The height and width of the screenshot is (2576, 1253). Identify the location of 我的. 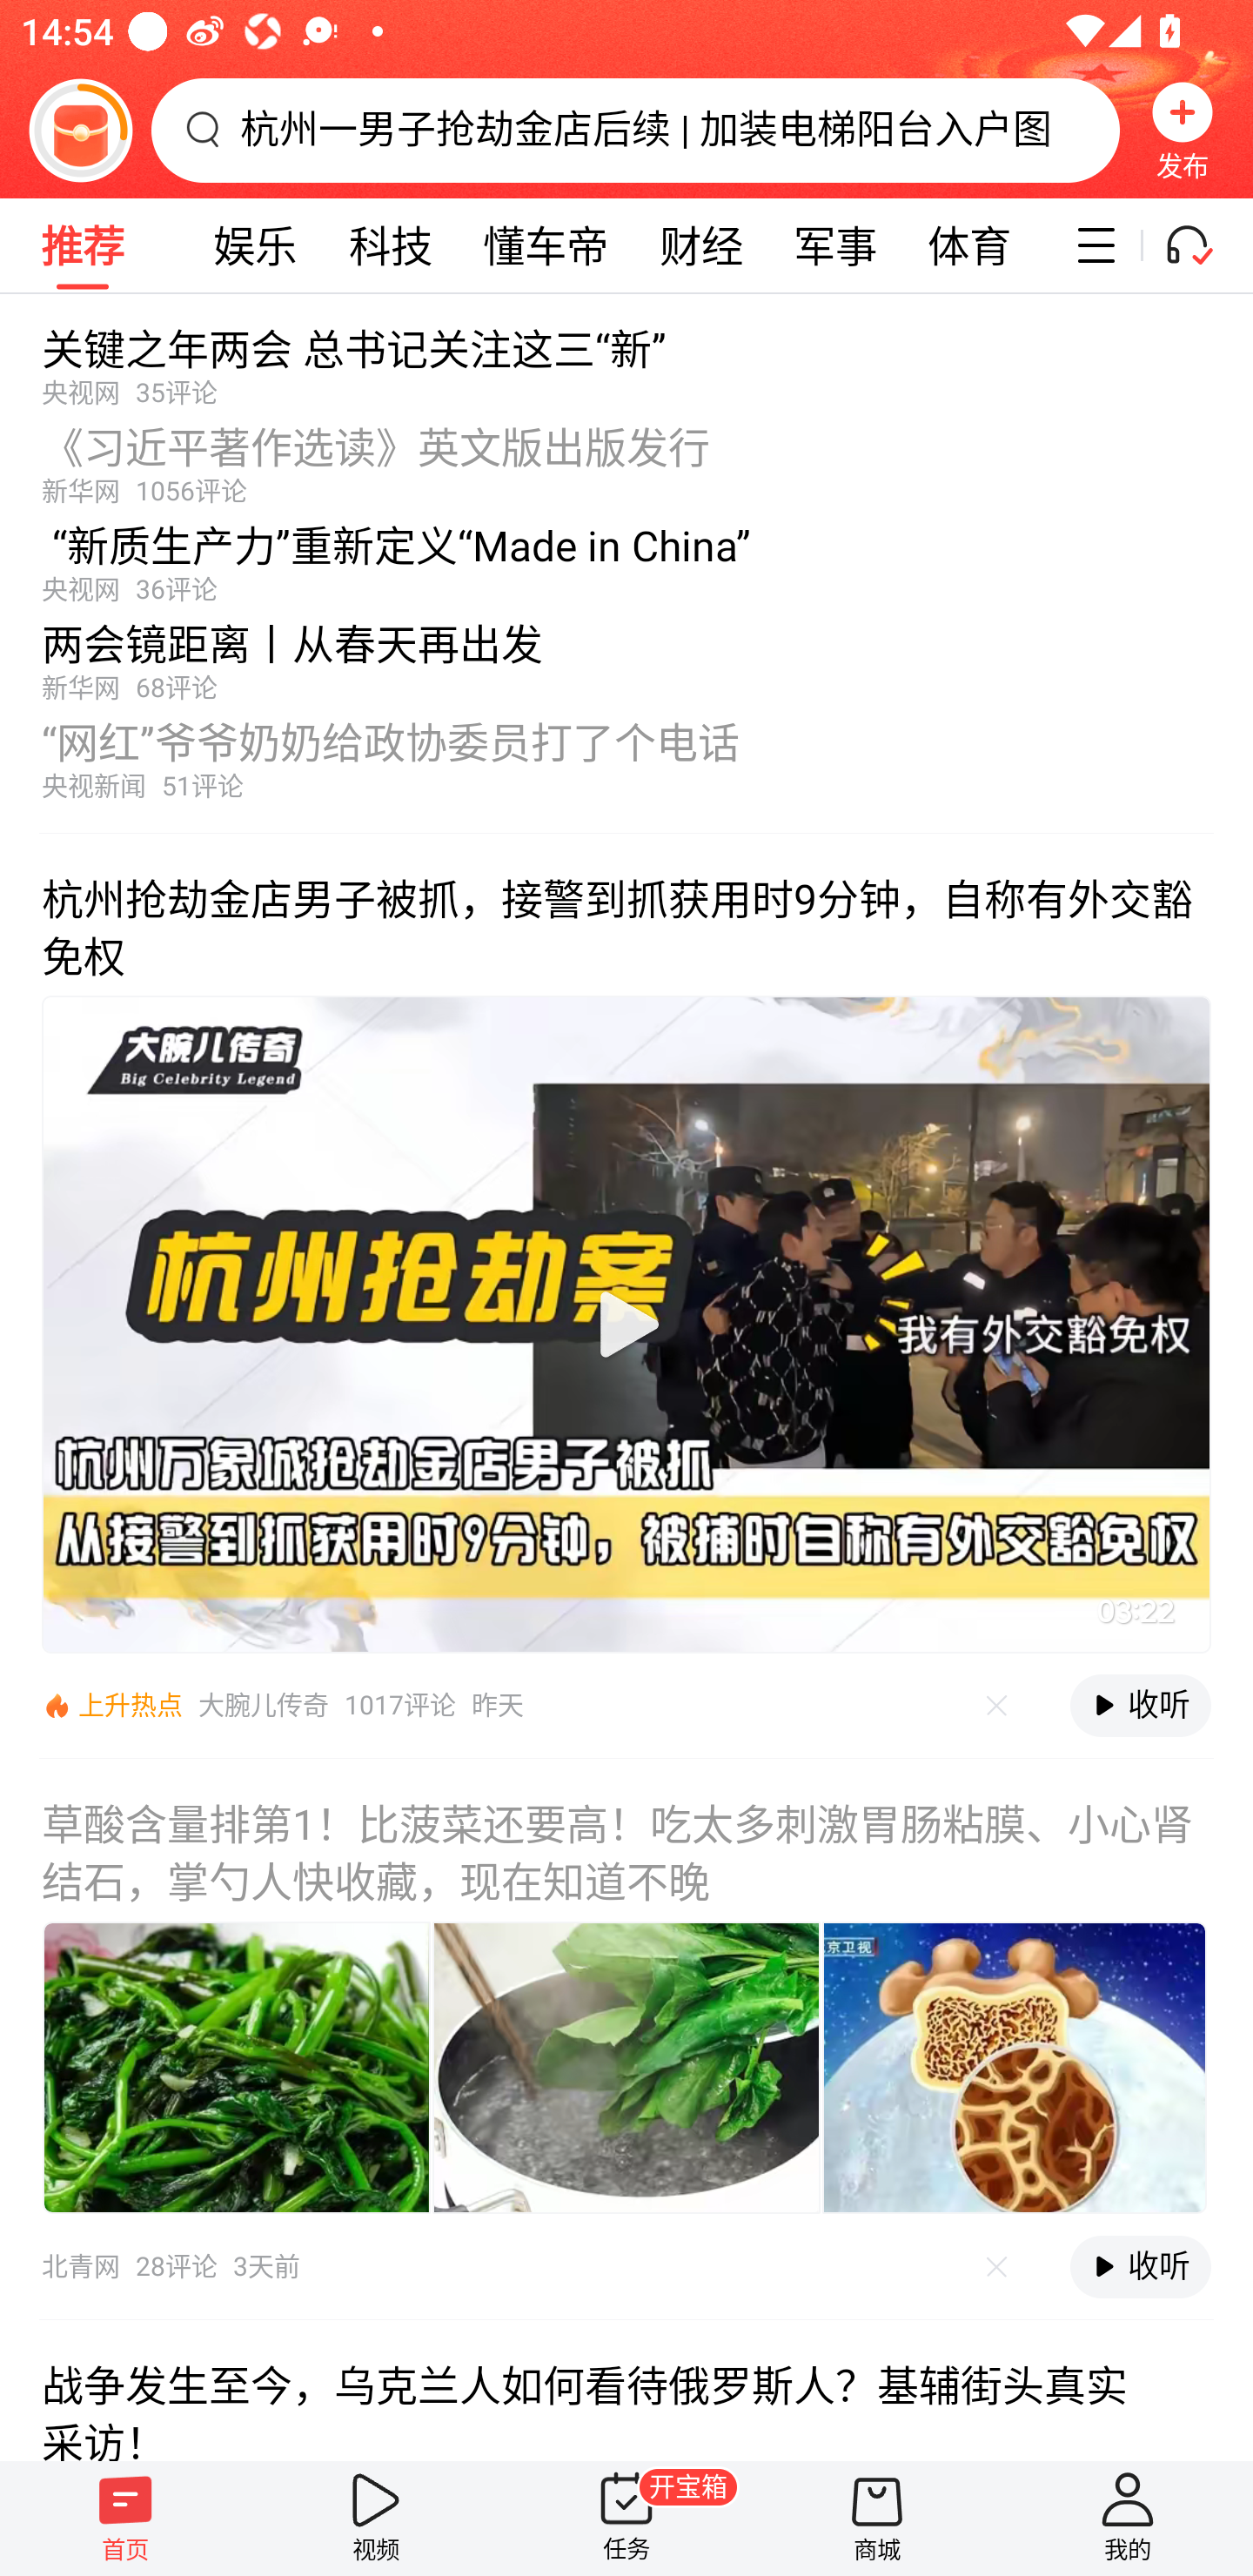
(1128, 2518).